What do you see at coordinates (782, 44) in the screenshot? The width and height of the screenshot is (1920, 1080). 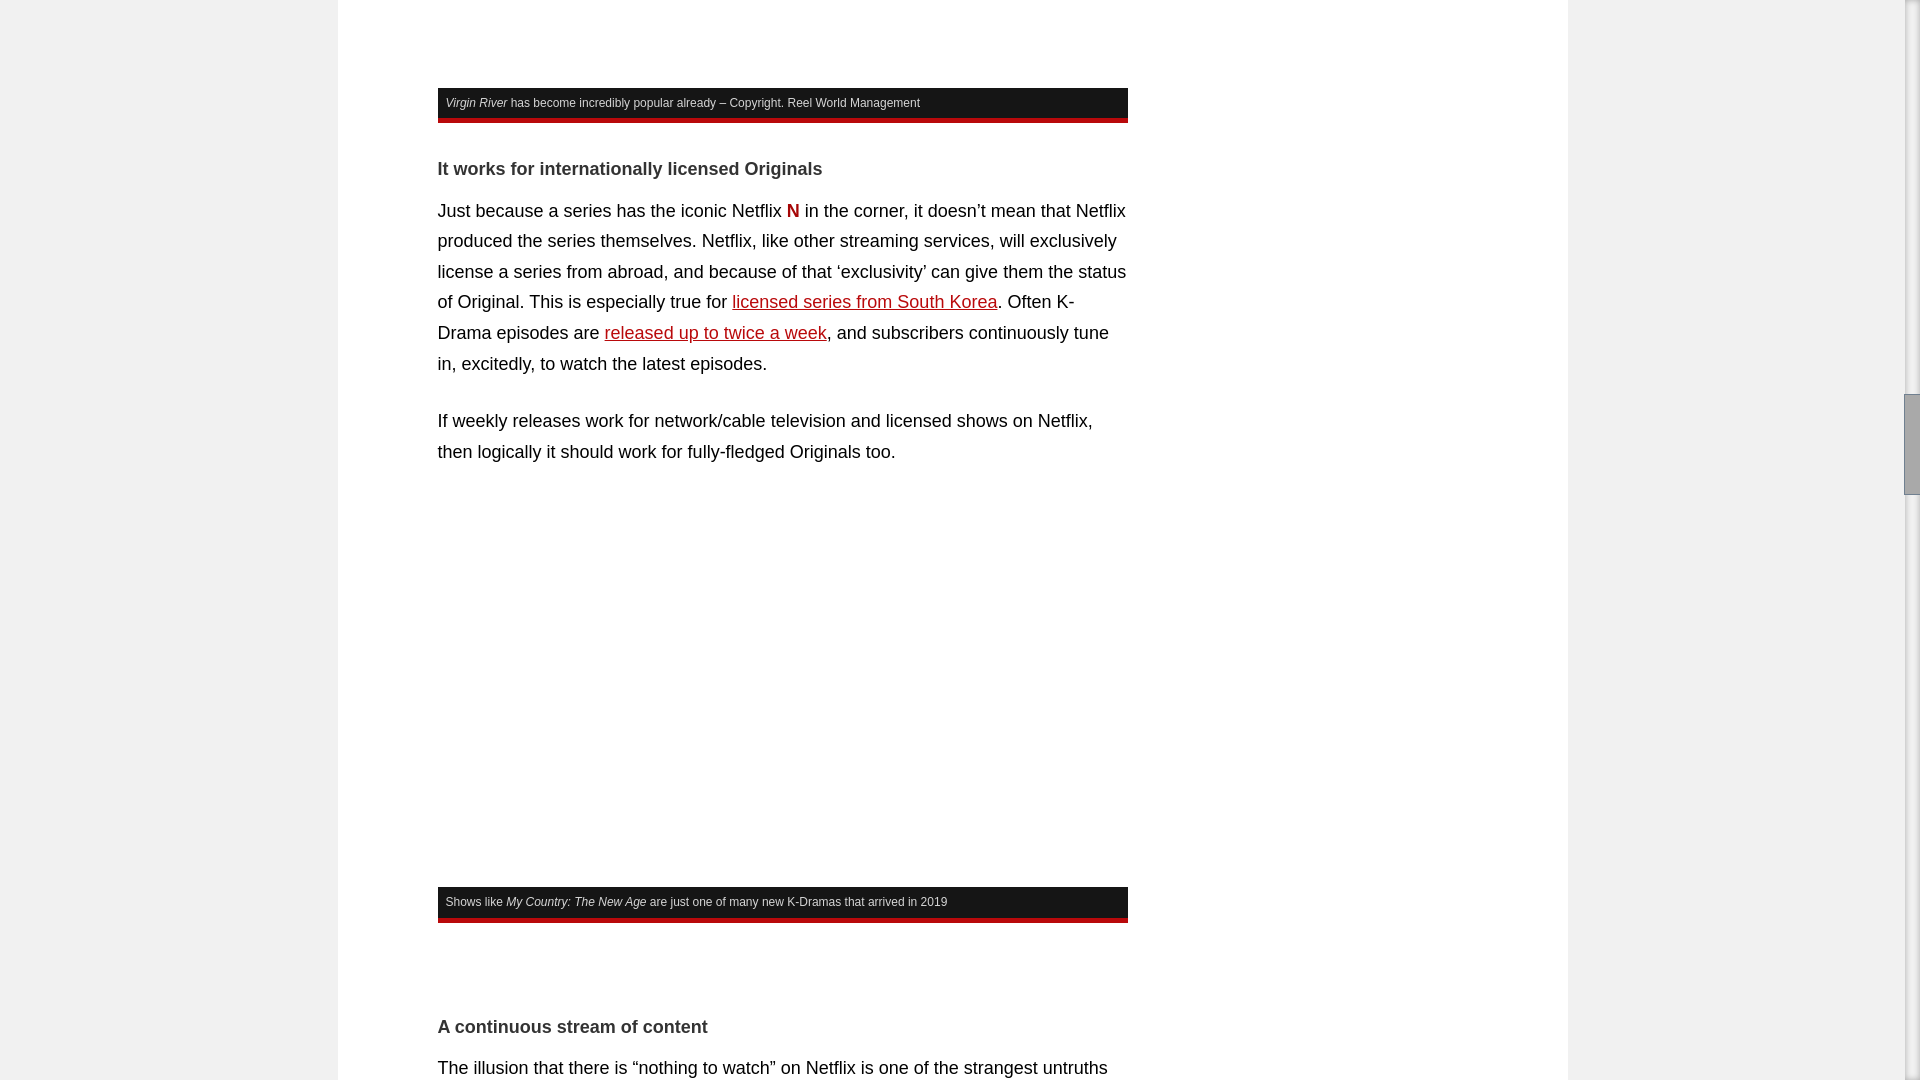 I see `Virgin River Season 2 Renewed By Netflix` at bounding box center [782, 44].